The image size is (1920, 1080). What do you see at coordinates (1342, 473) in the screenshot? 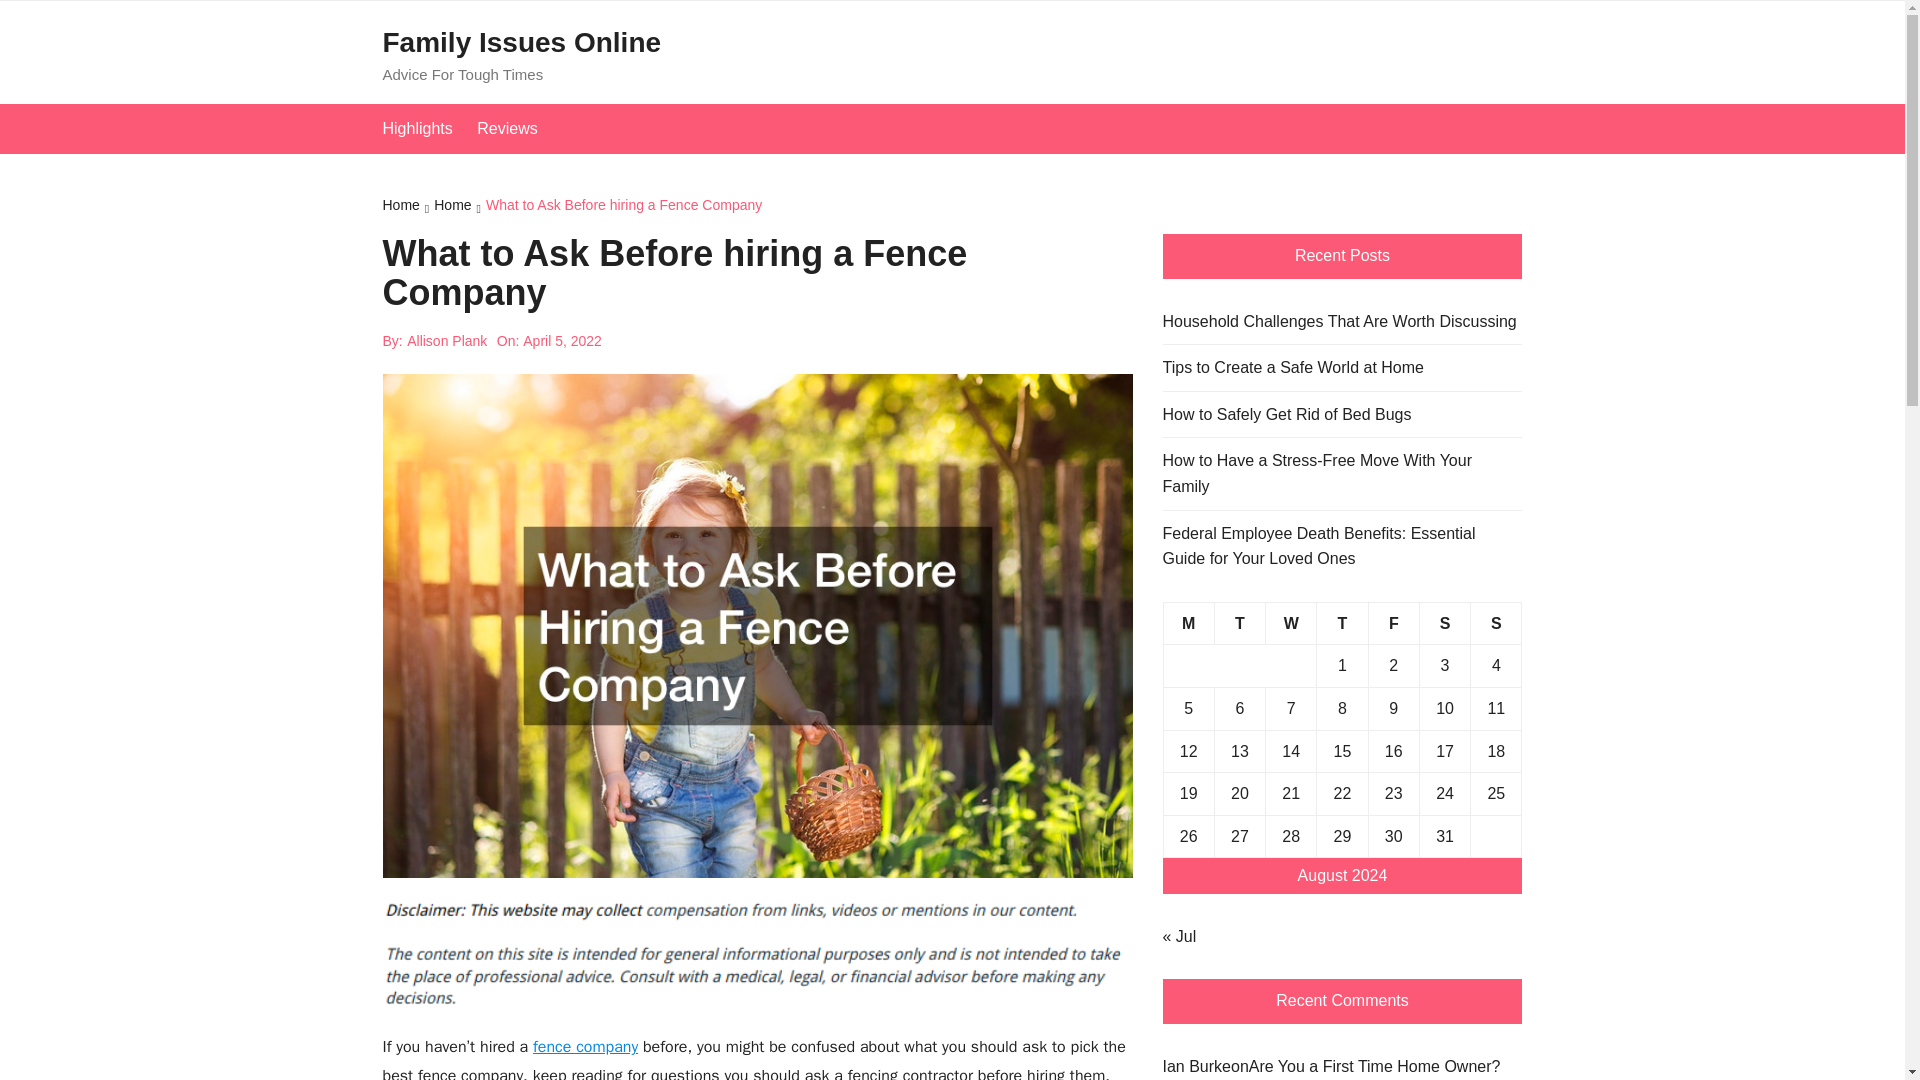
I see `How to Have a Stress-Free Move With Your Family` at bounding box center [1342, 473].